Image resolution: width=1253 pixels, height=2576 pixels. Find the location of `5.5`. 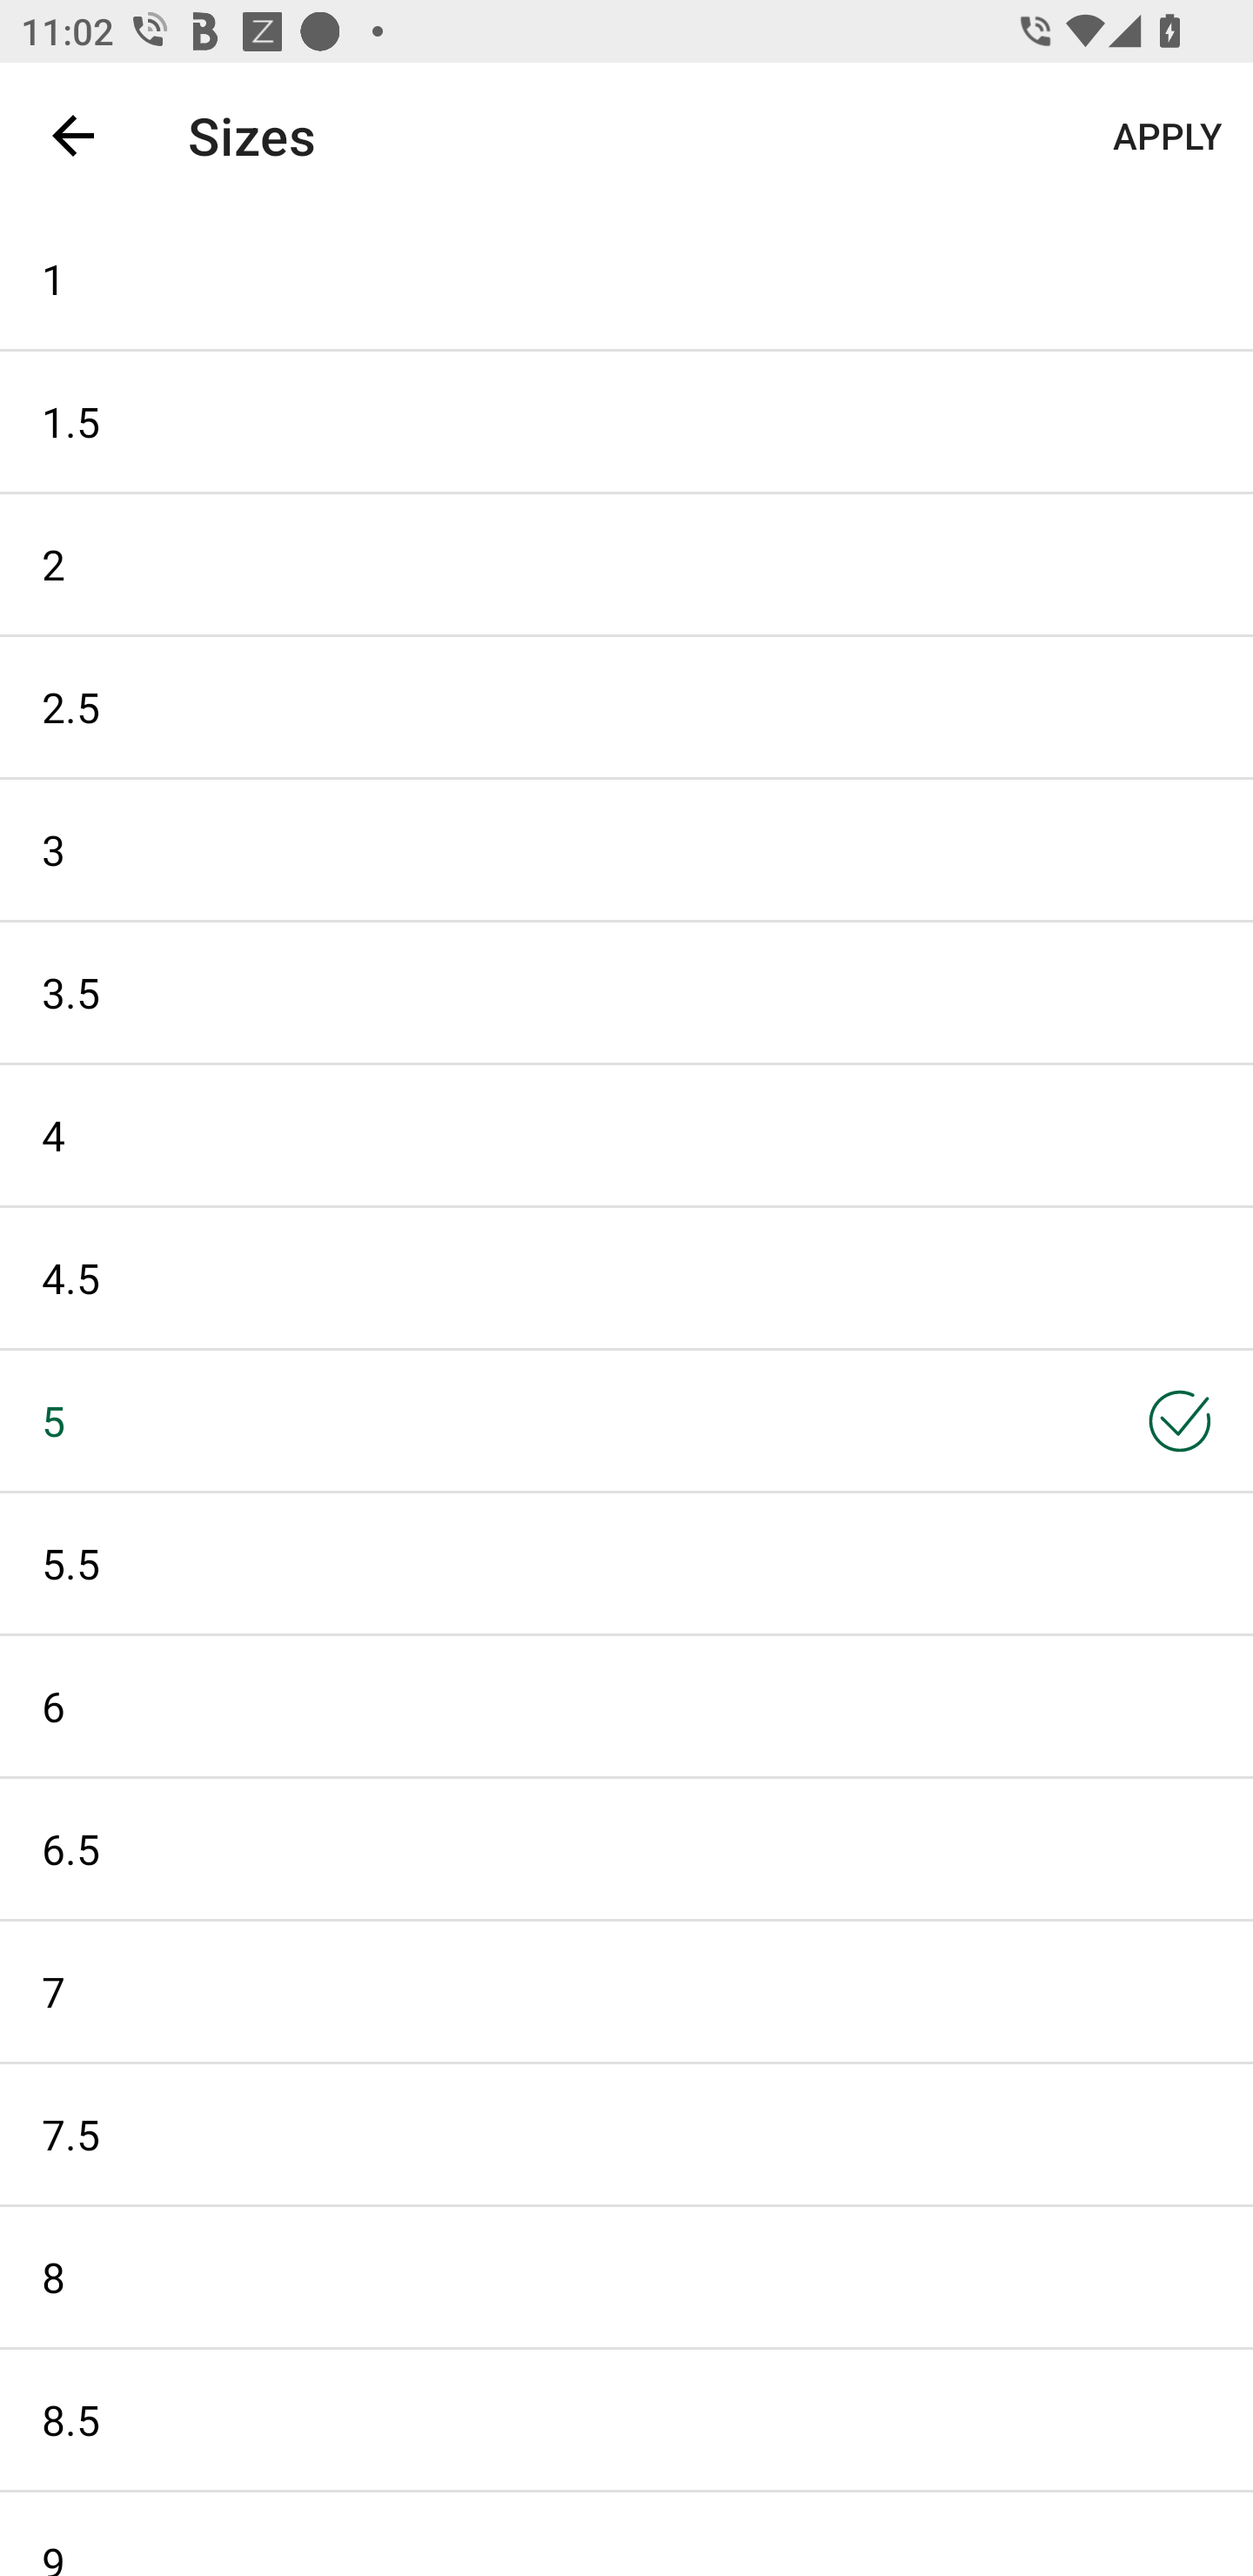

5.5 is located at coordinates (626, 1563).